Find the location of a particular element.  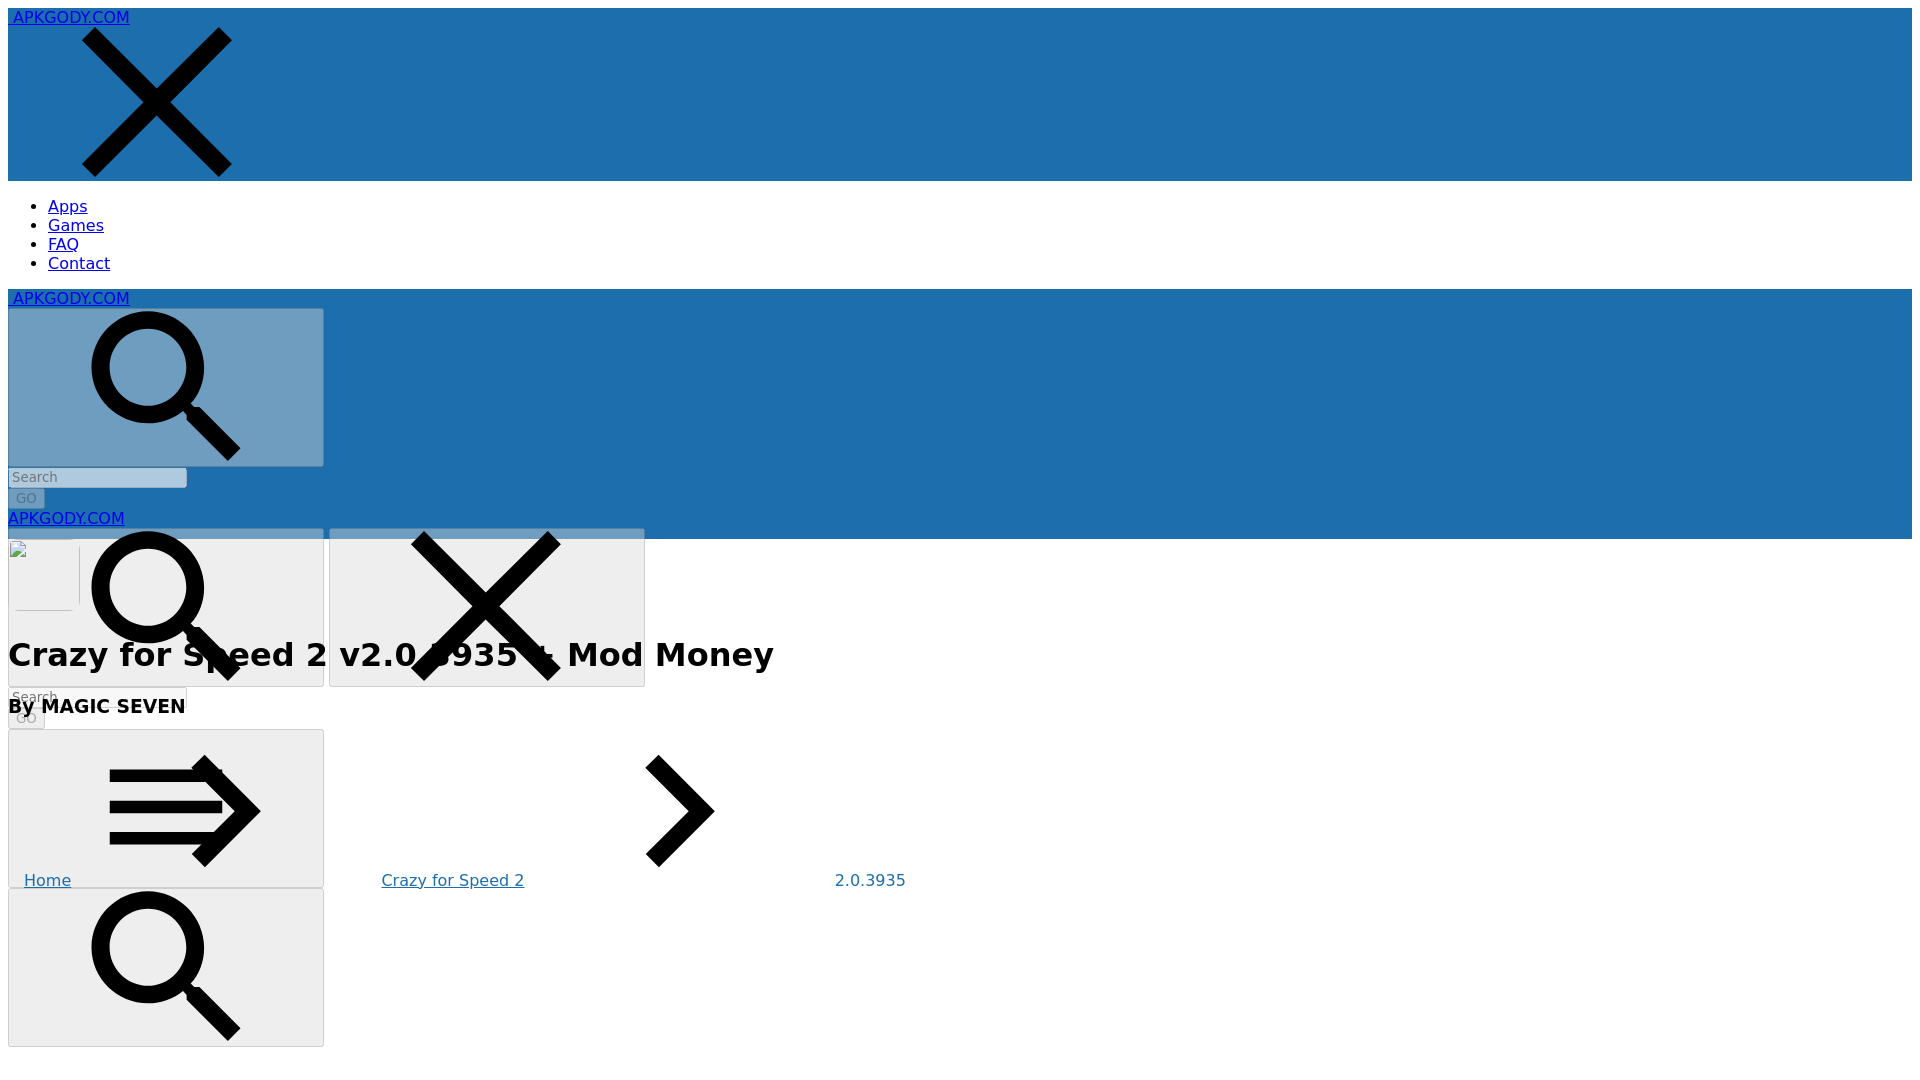

Apps is located at coordinates (68, 206).